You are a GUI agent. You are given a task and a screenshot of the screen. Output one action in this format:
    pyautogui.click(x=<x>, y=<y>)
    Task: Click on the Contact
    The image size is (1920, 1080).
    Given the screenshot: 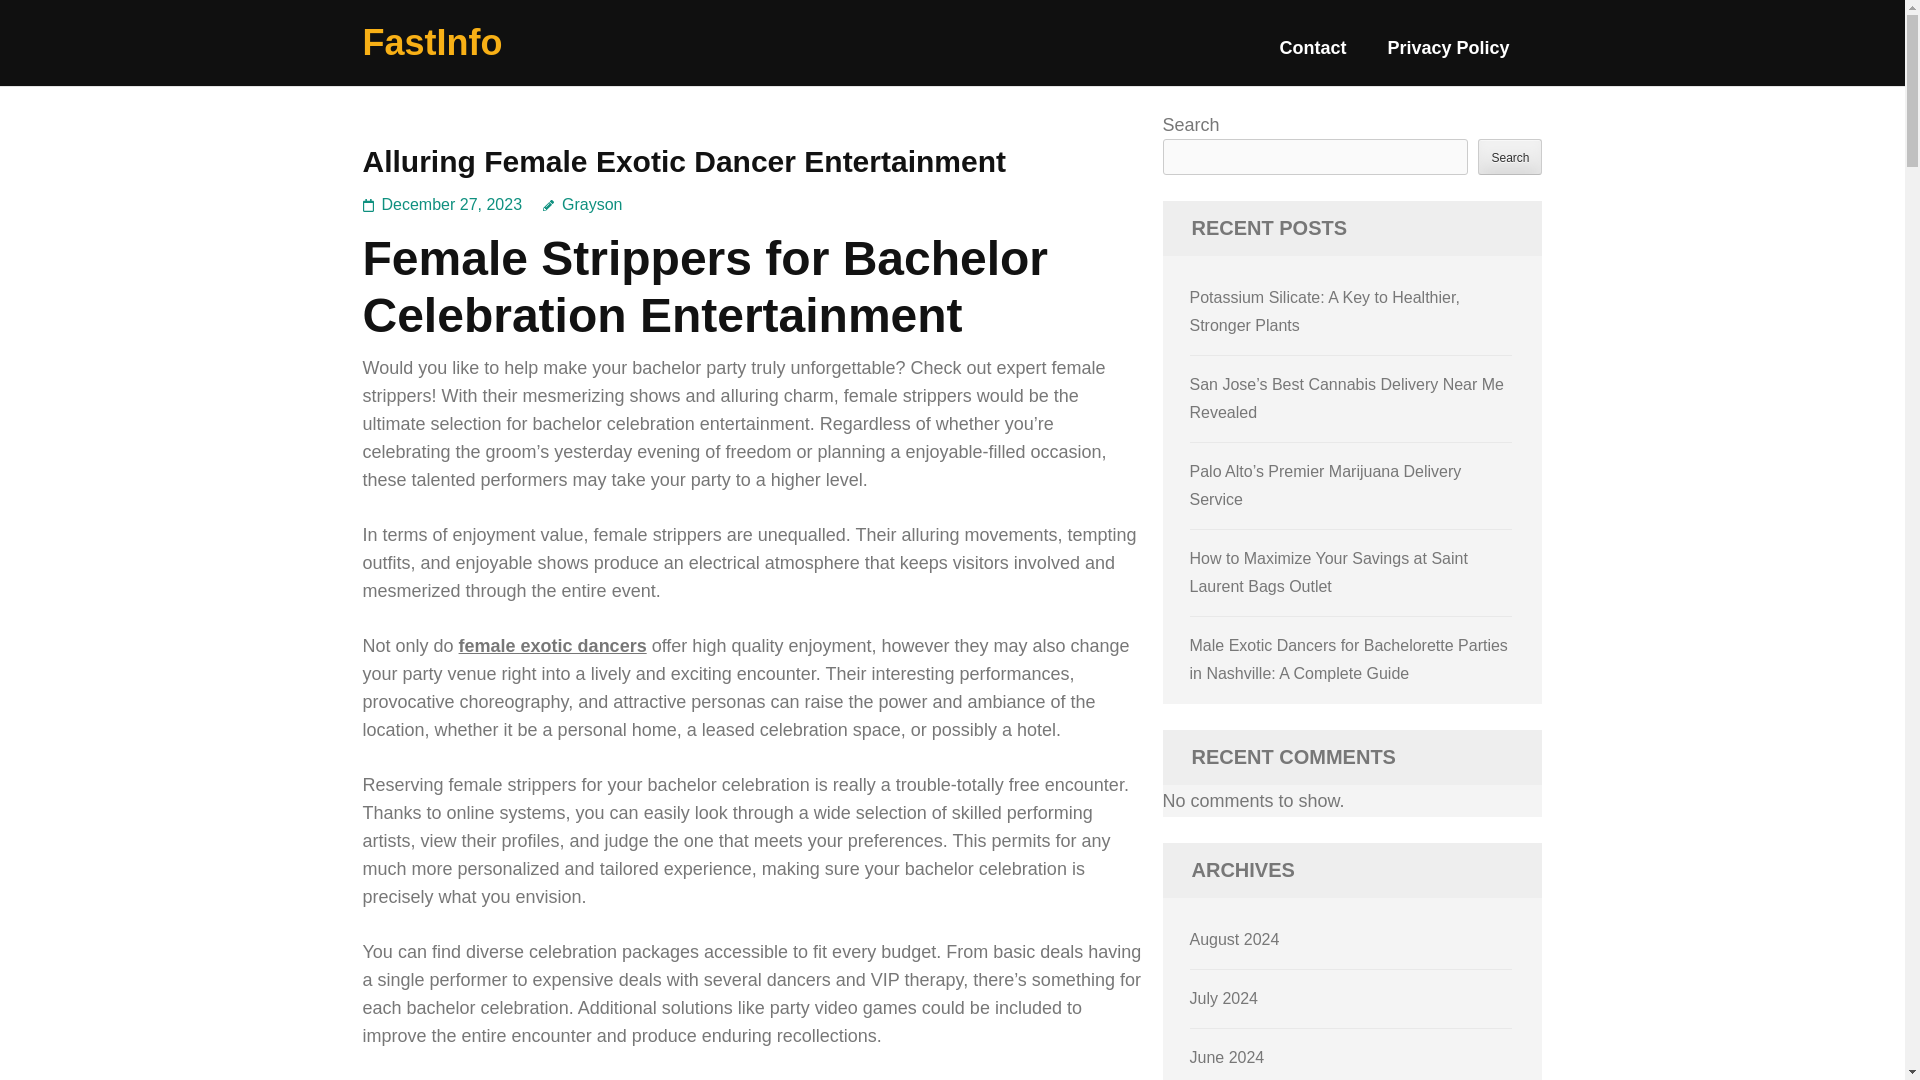 What is the action you would take?
    pyautogui.click(x=1312, y=56)
    